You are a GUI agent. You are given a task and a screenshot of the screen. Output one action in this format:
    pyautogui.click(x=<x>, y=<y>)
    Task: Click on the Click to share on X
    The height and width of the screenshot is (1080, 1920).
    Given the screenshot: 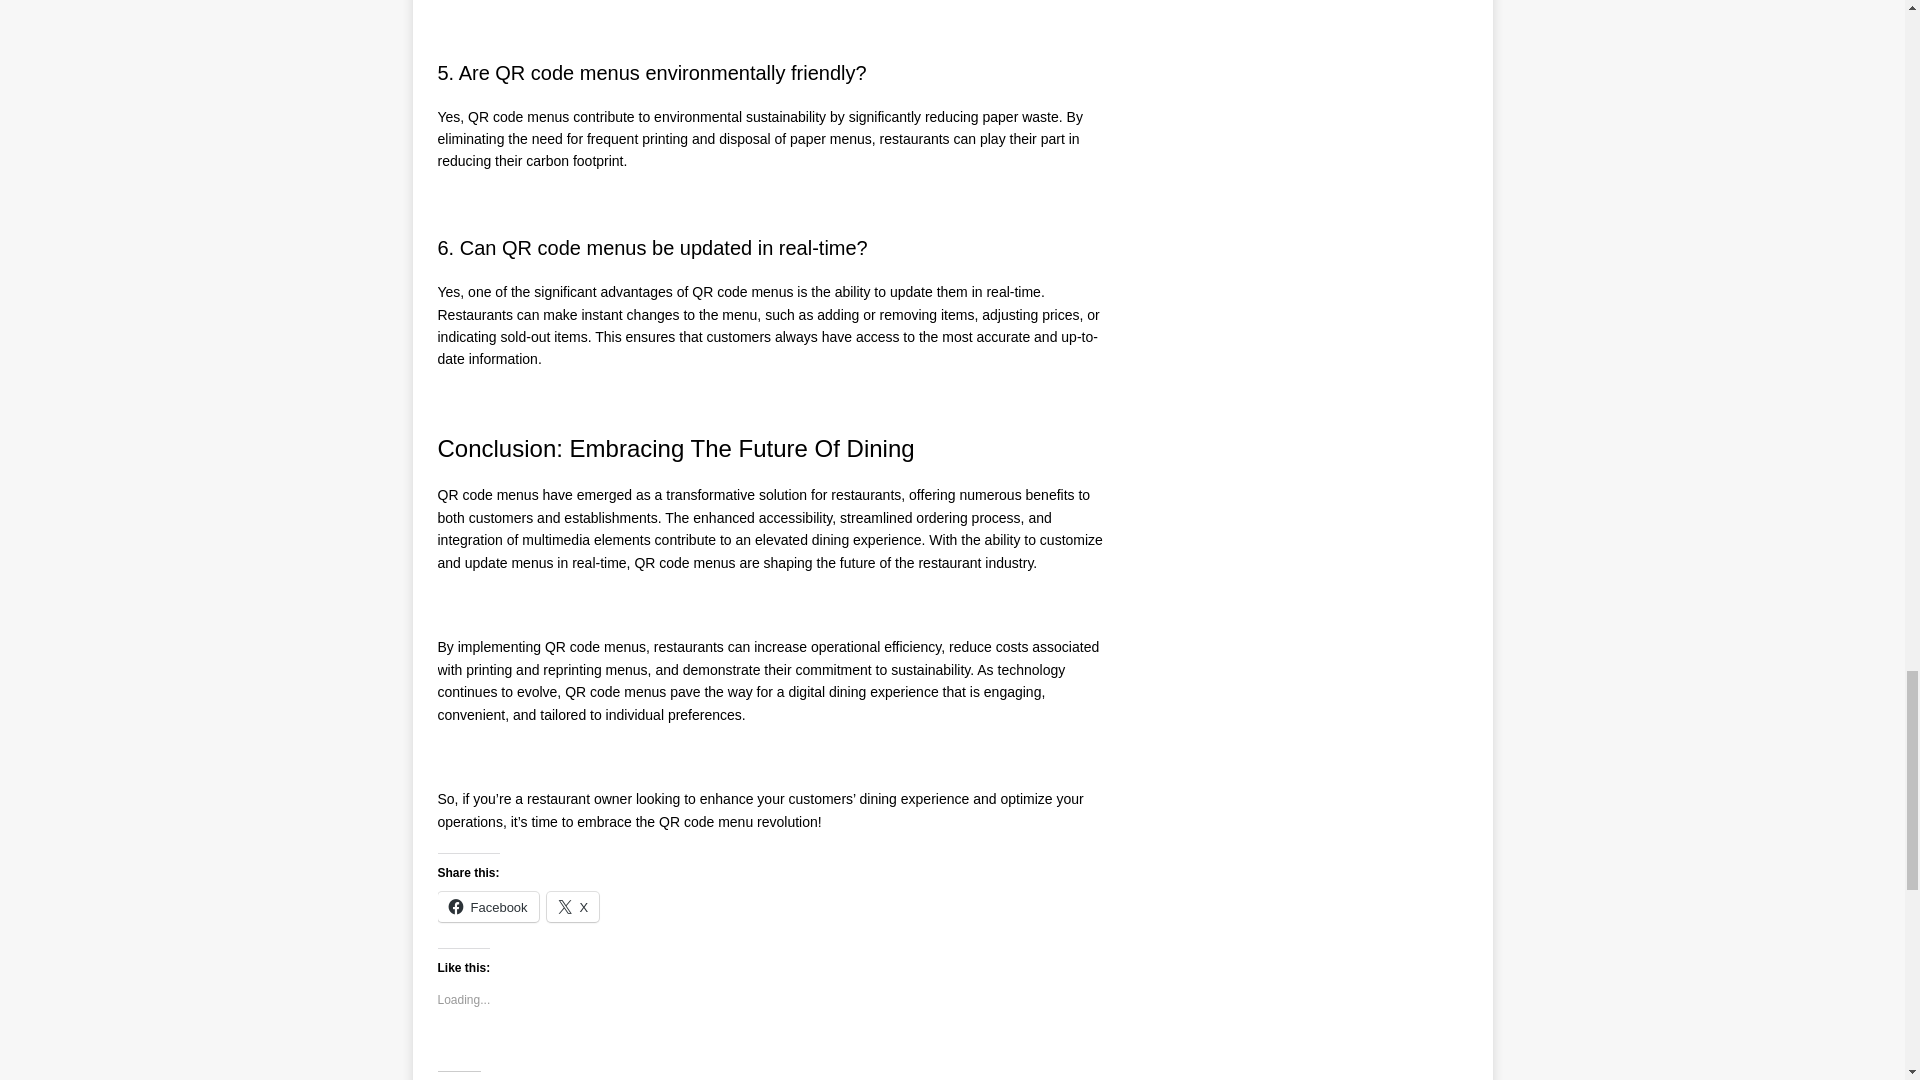 What is the action you would take?
    pyautogui.click(x=573, y=907)
    